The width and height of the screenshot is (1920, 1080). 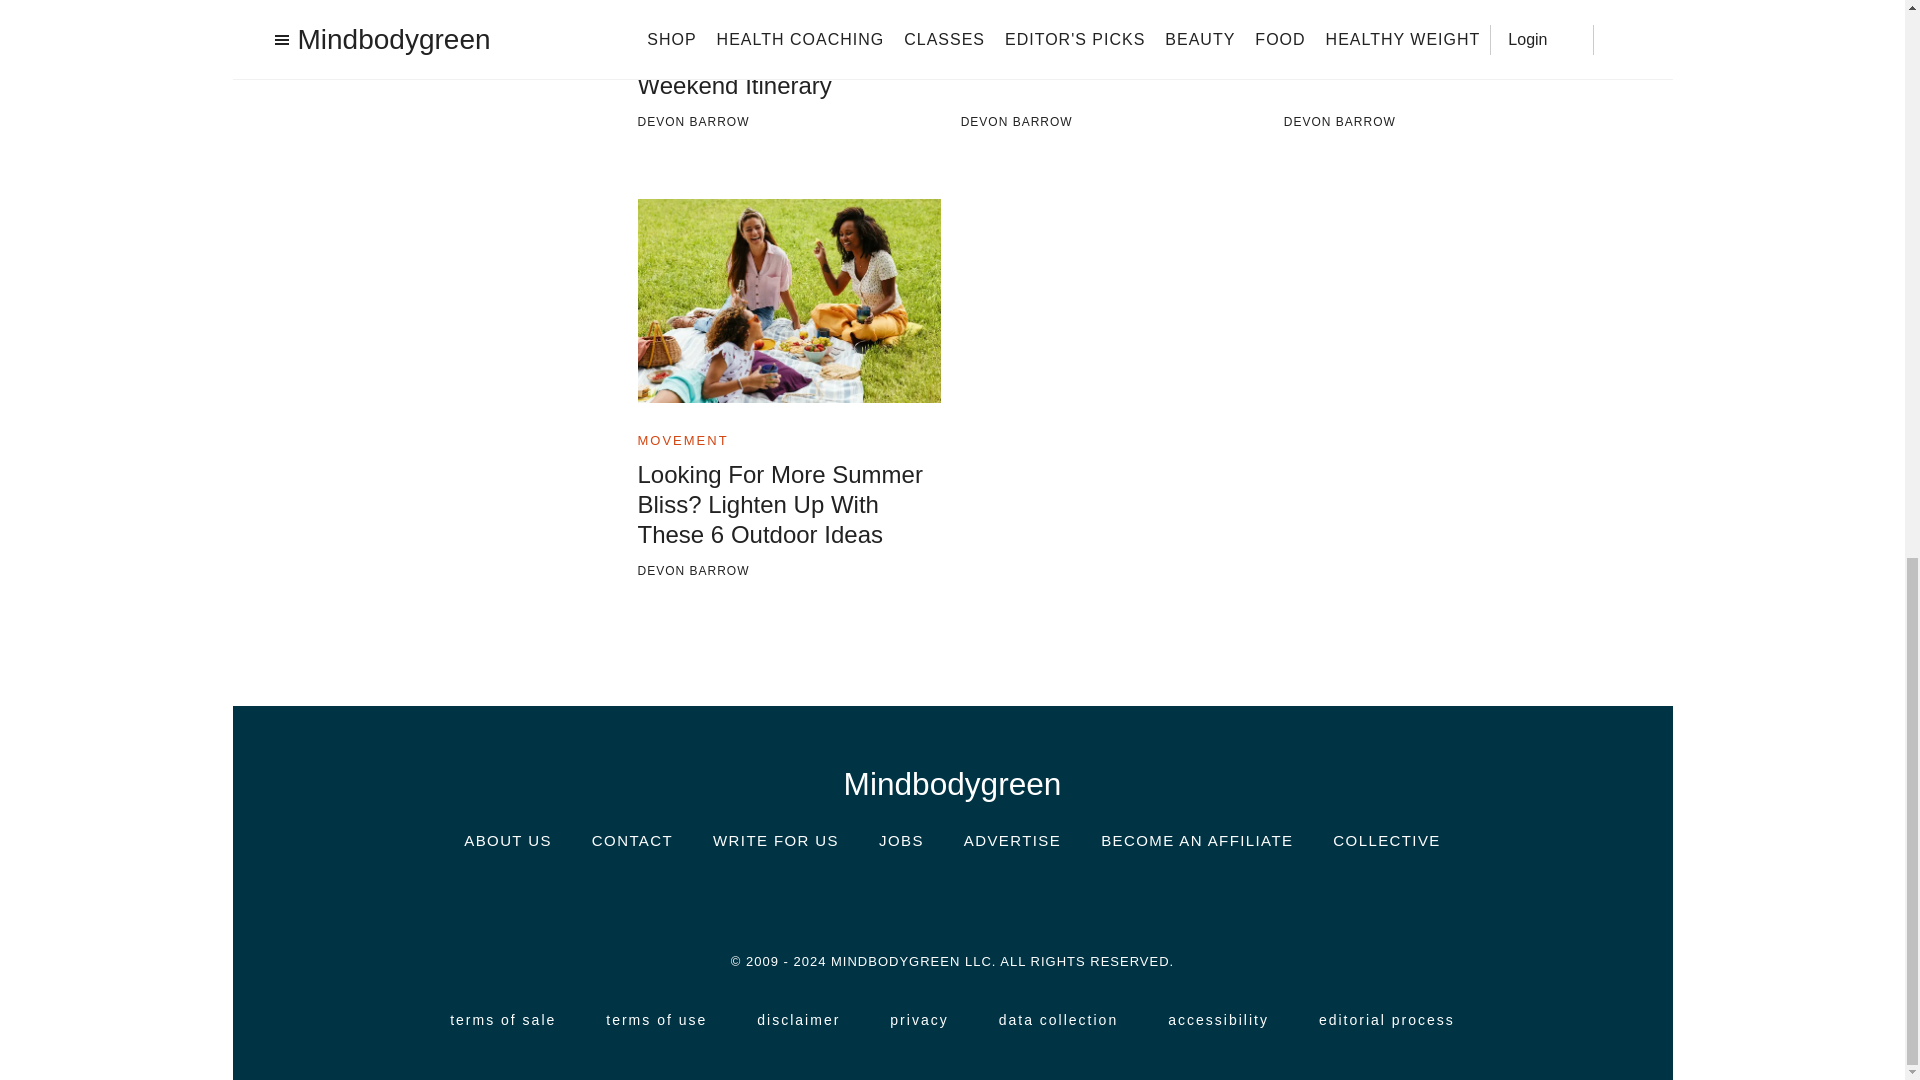 What do you see at coordinates (1386, 840) in the screenshot?
I see `COLLECTIVE` at bounding box center [1386, 840].